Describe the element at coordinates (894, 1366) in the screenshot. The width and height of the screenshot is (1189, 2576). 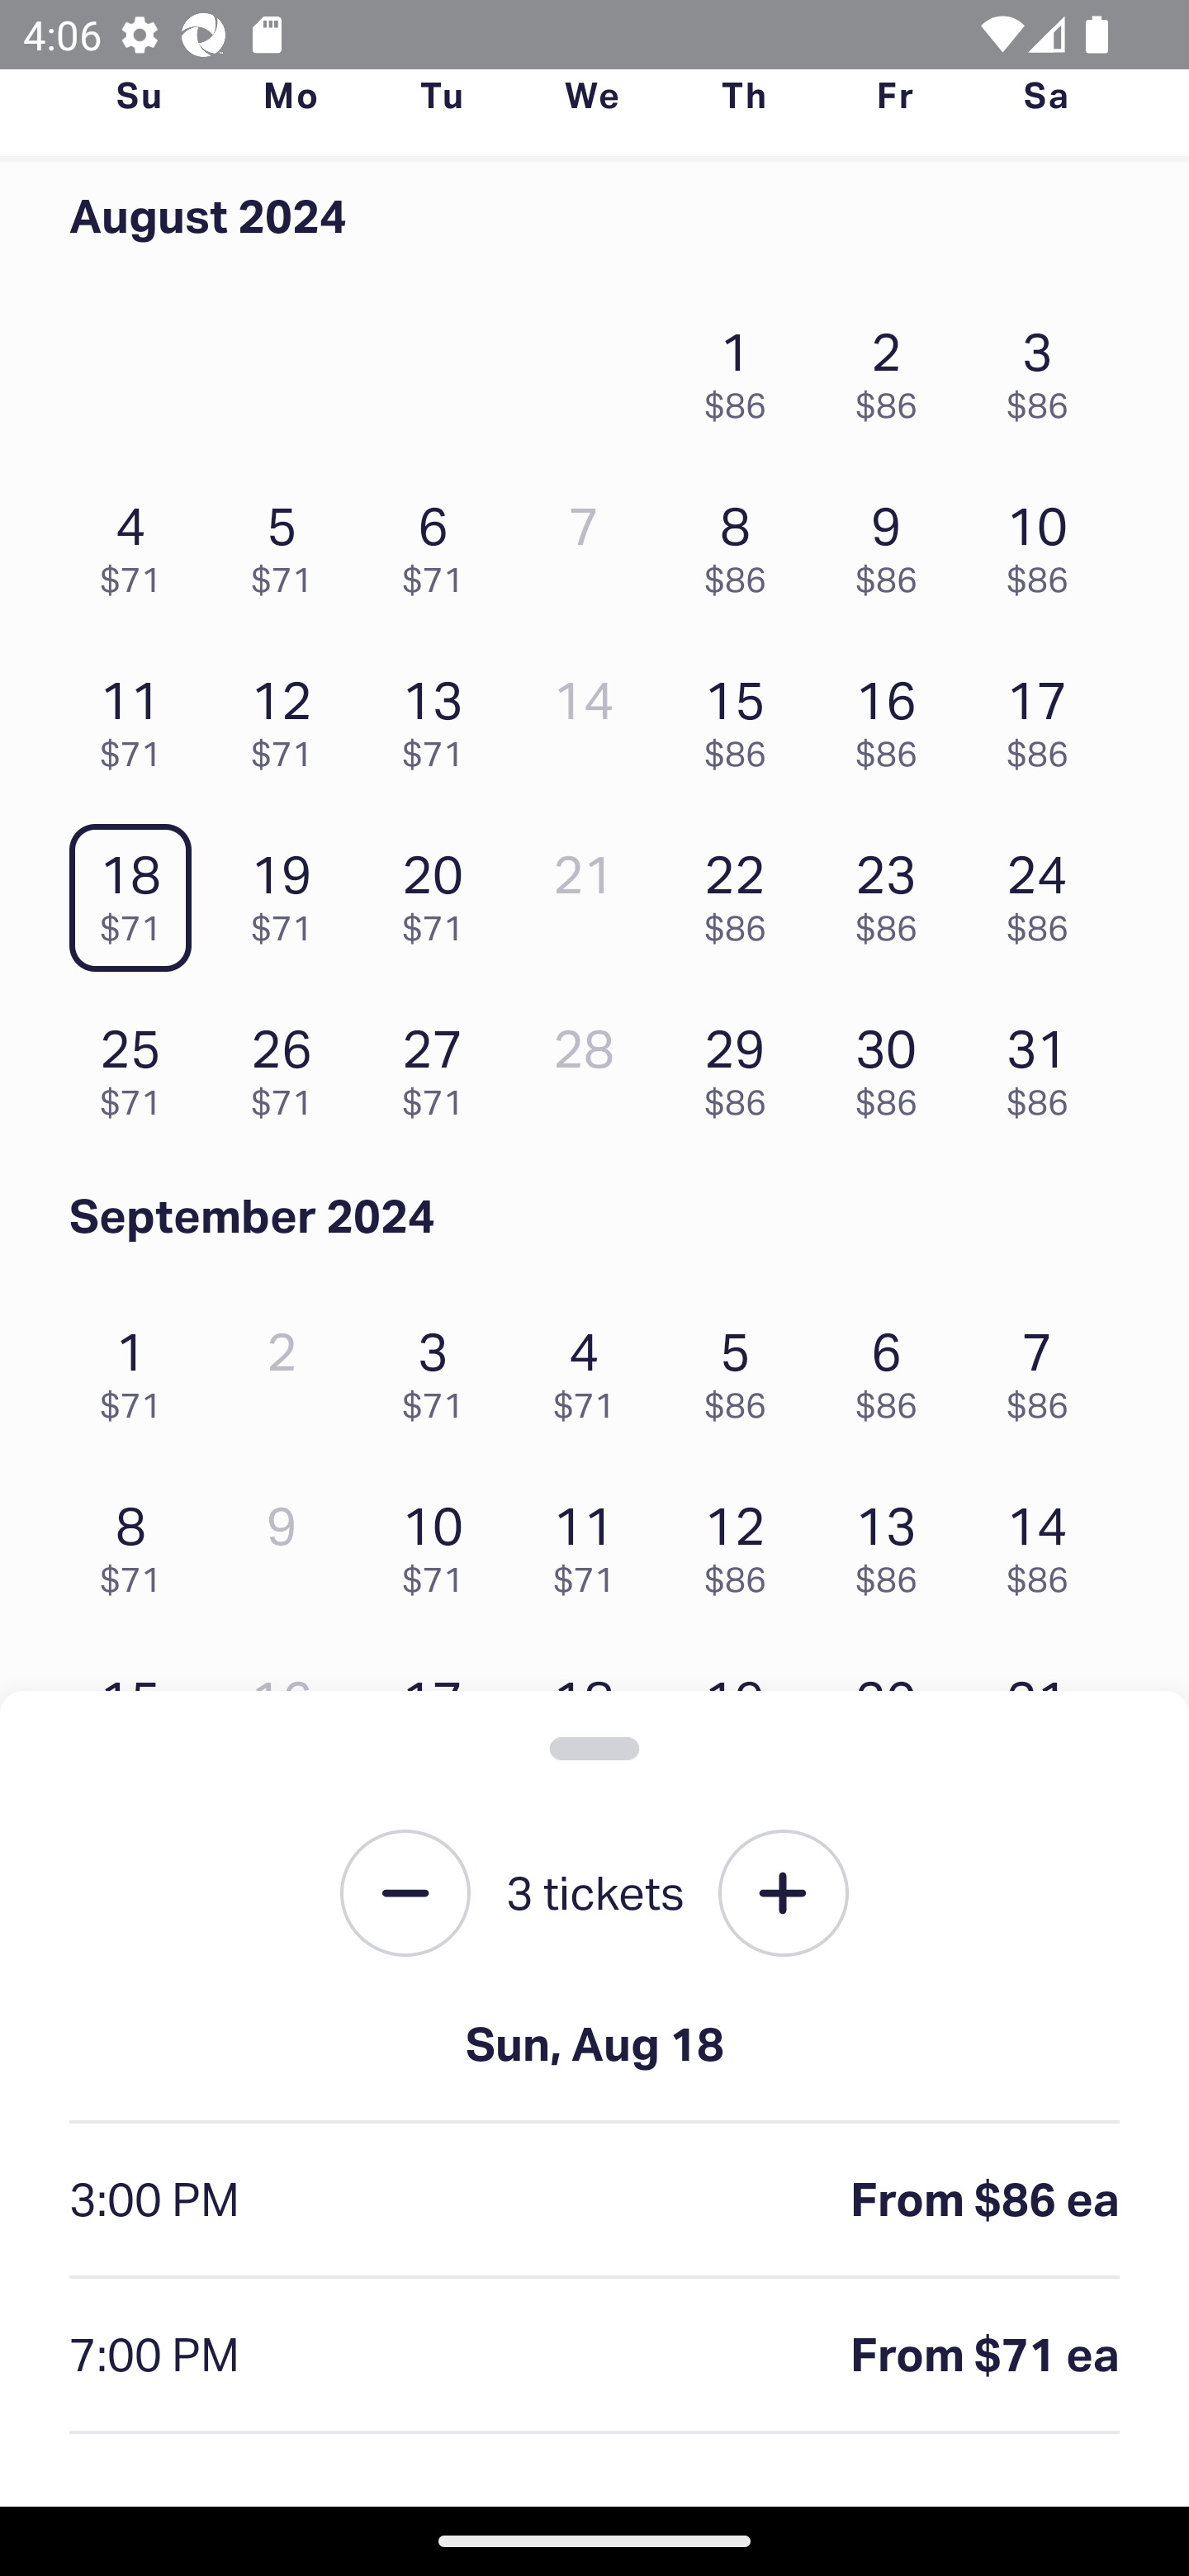
I see `6 $86` at that location.